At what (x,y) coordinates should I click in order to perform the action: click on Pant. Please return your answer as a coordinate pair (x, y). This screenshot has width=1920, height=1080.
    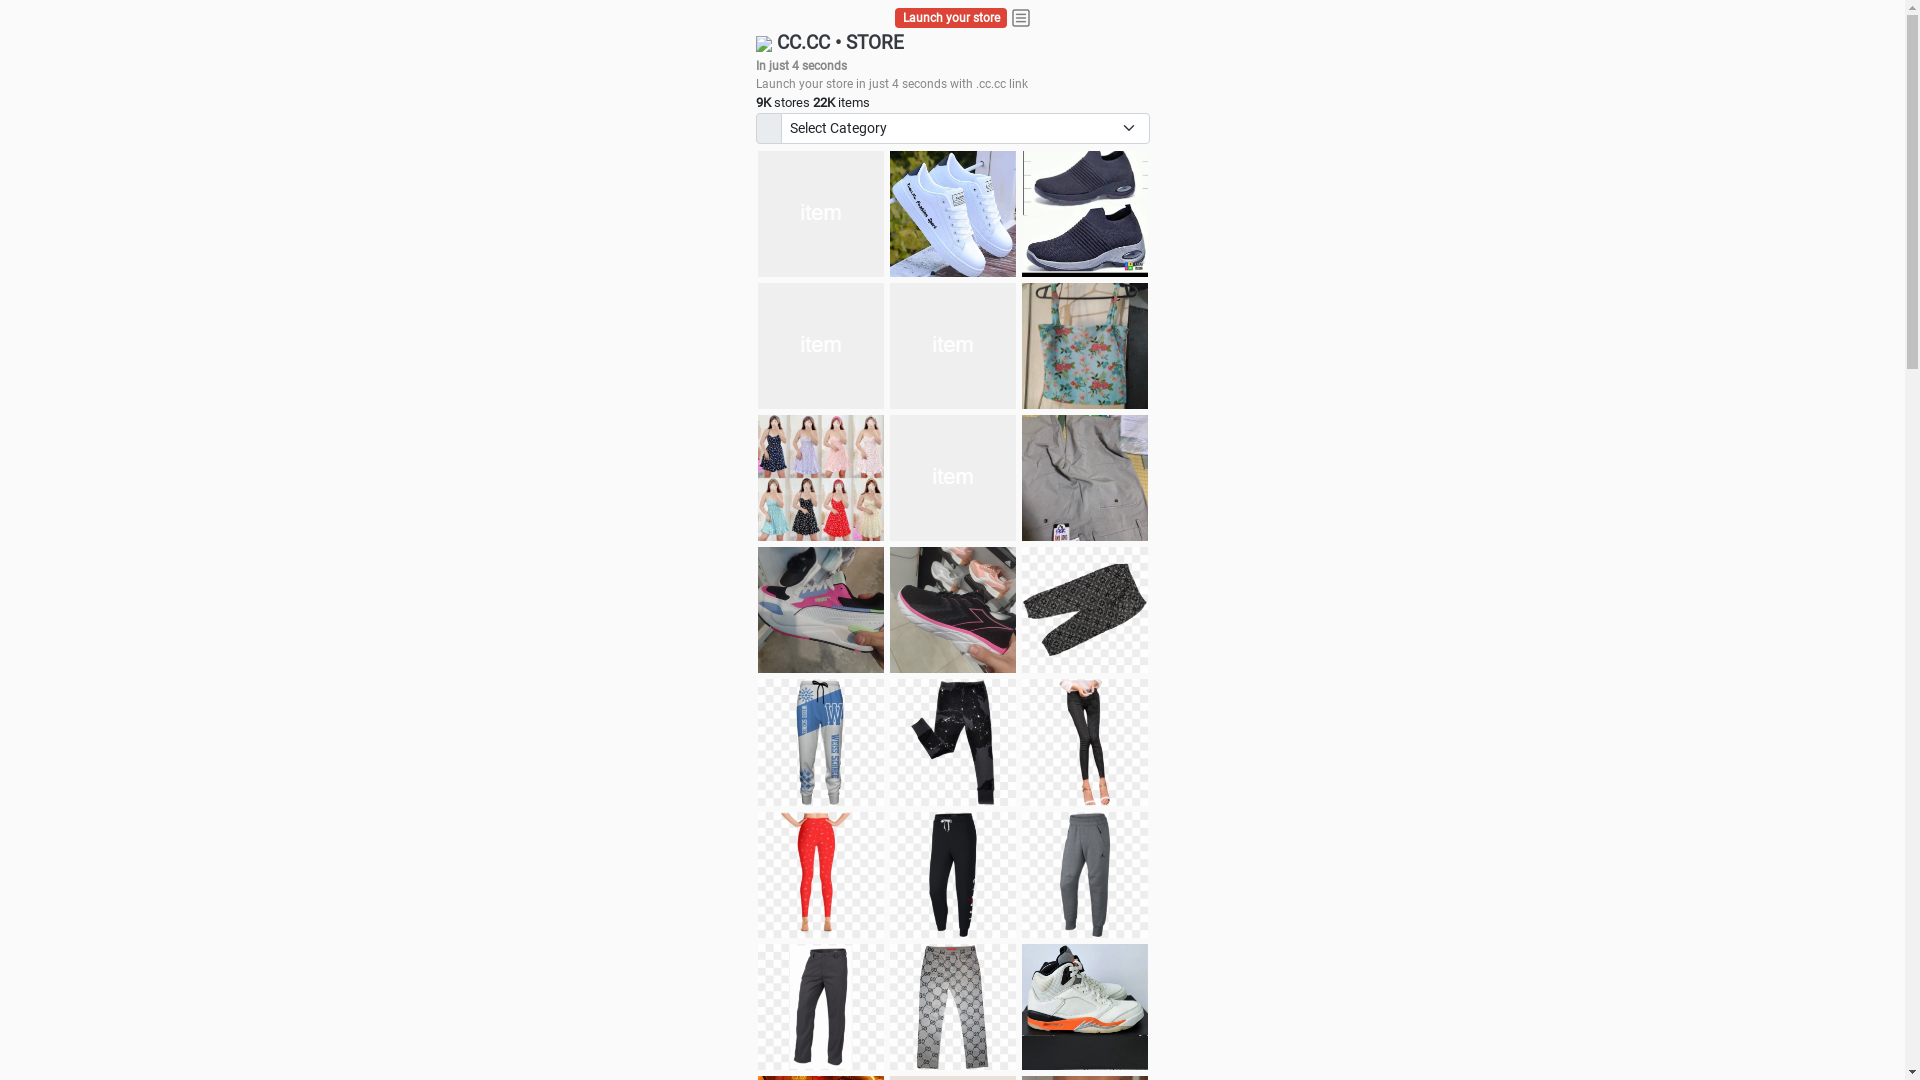
    Looking at the image, I should click on (821, 742).